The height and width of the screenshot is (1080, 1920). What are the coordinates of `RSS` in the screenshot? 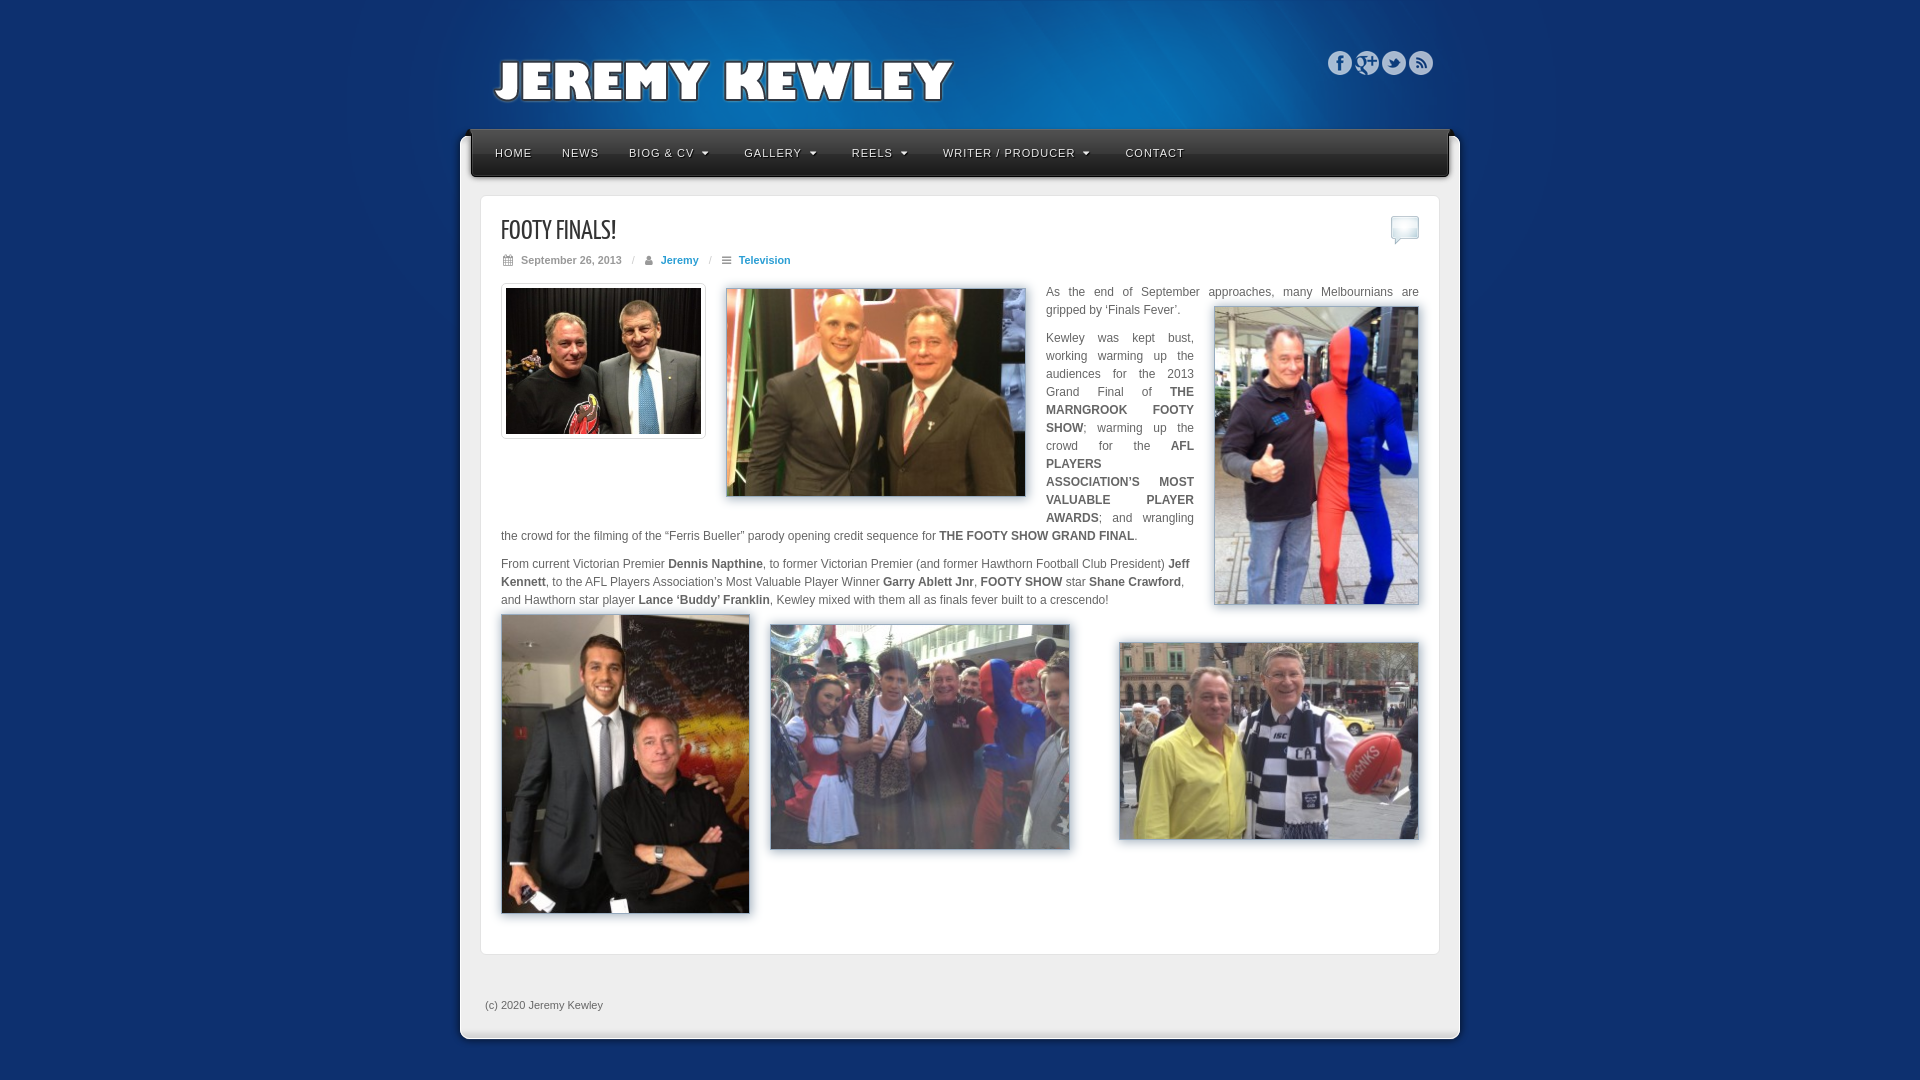 It's located at (1422, 62).